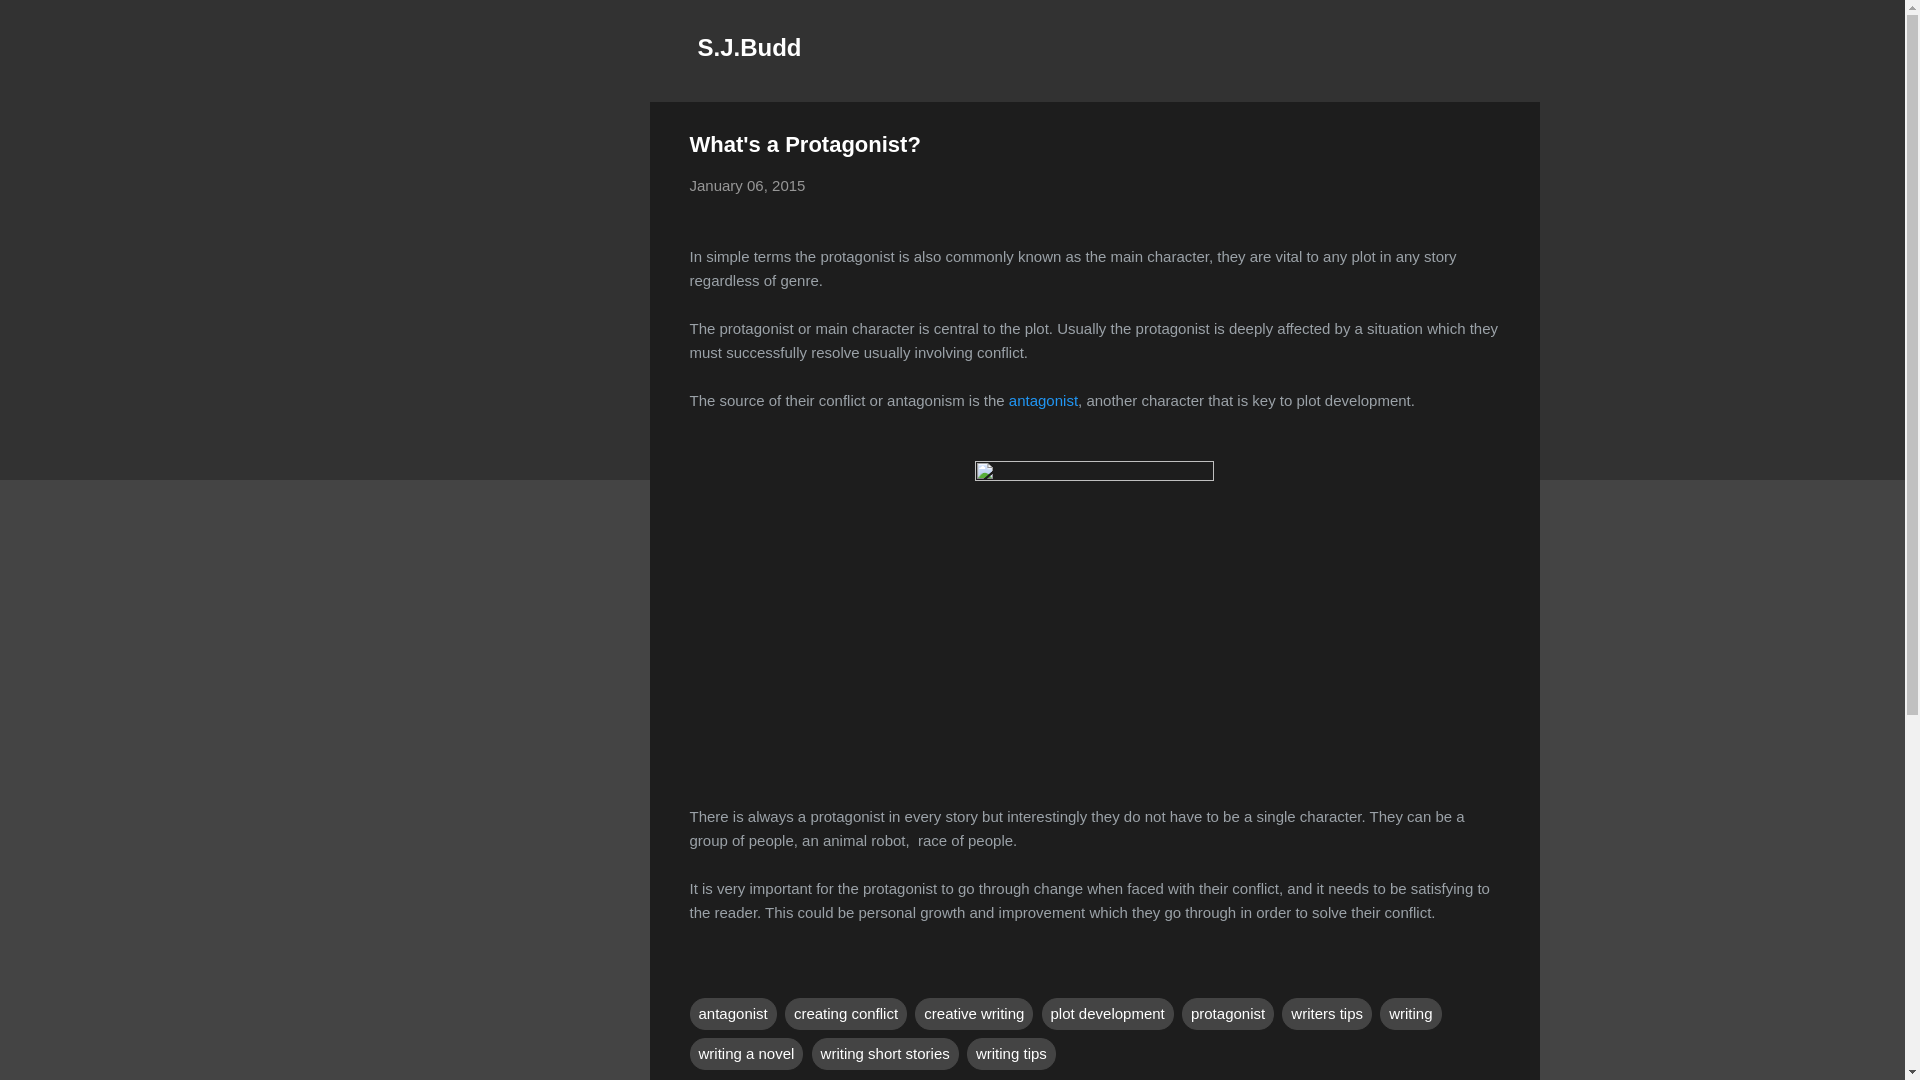 The image size is (1920, 1080). I want to click on January 06, 2015, so click(748, 186).